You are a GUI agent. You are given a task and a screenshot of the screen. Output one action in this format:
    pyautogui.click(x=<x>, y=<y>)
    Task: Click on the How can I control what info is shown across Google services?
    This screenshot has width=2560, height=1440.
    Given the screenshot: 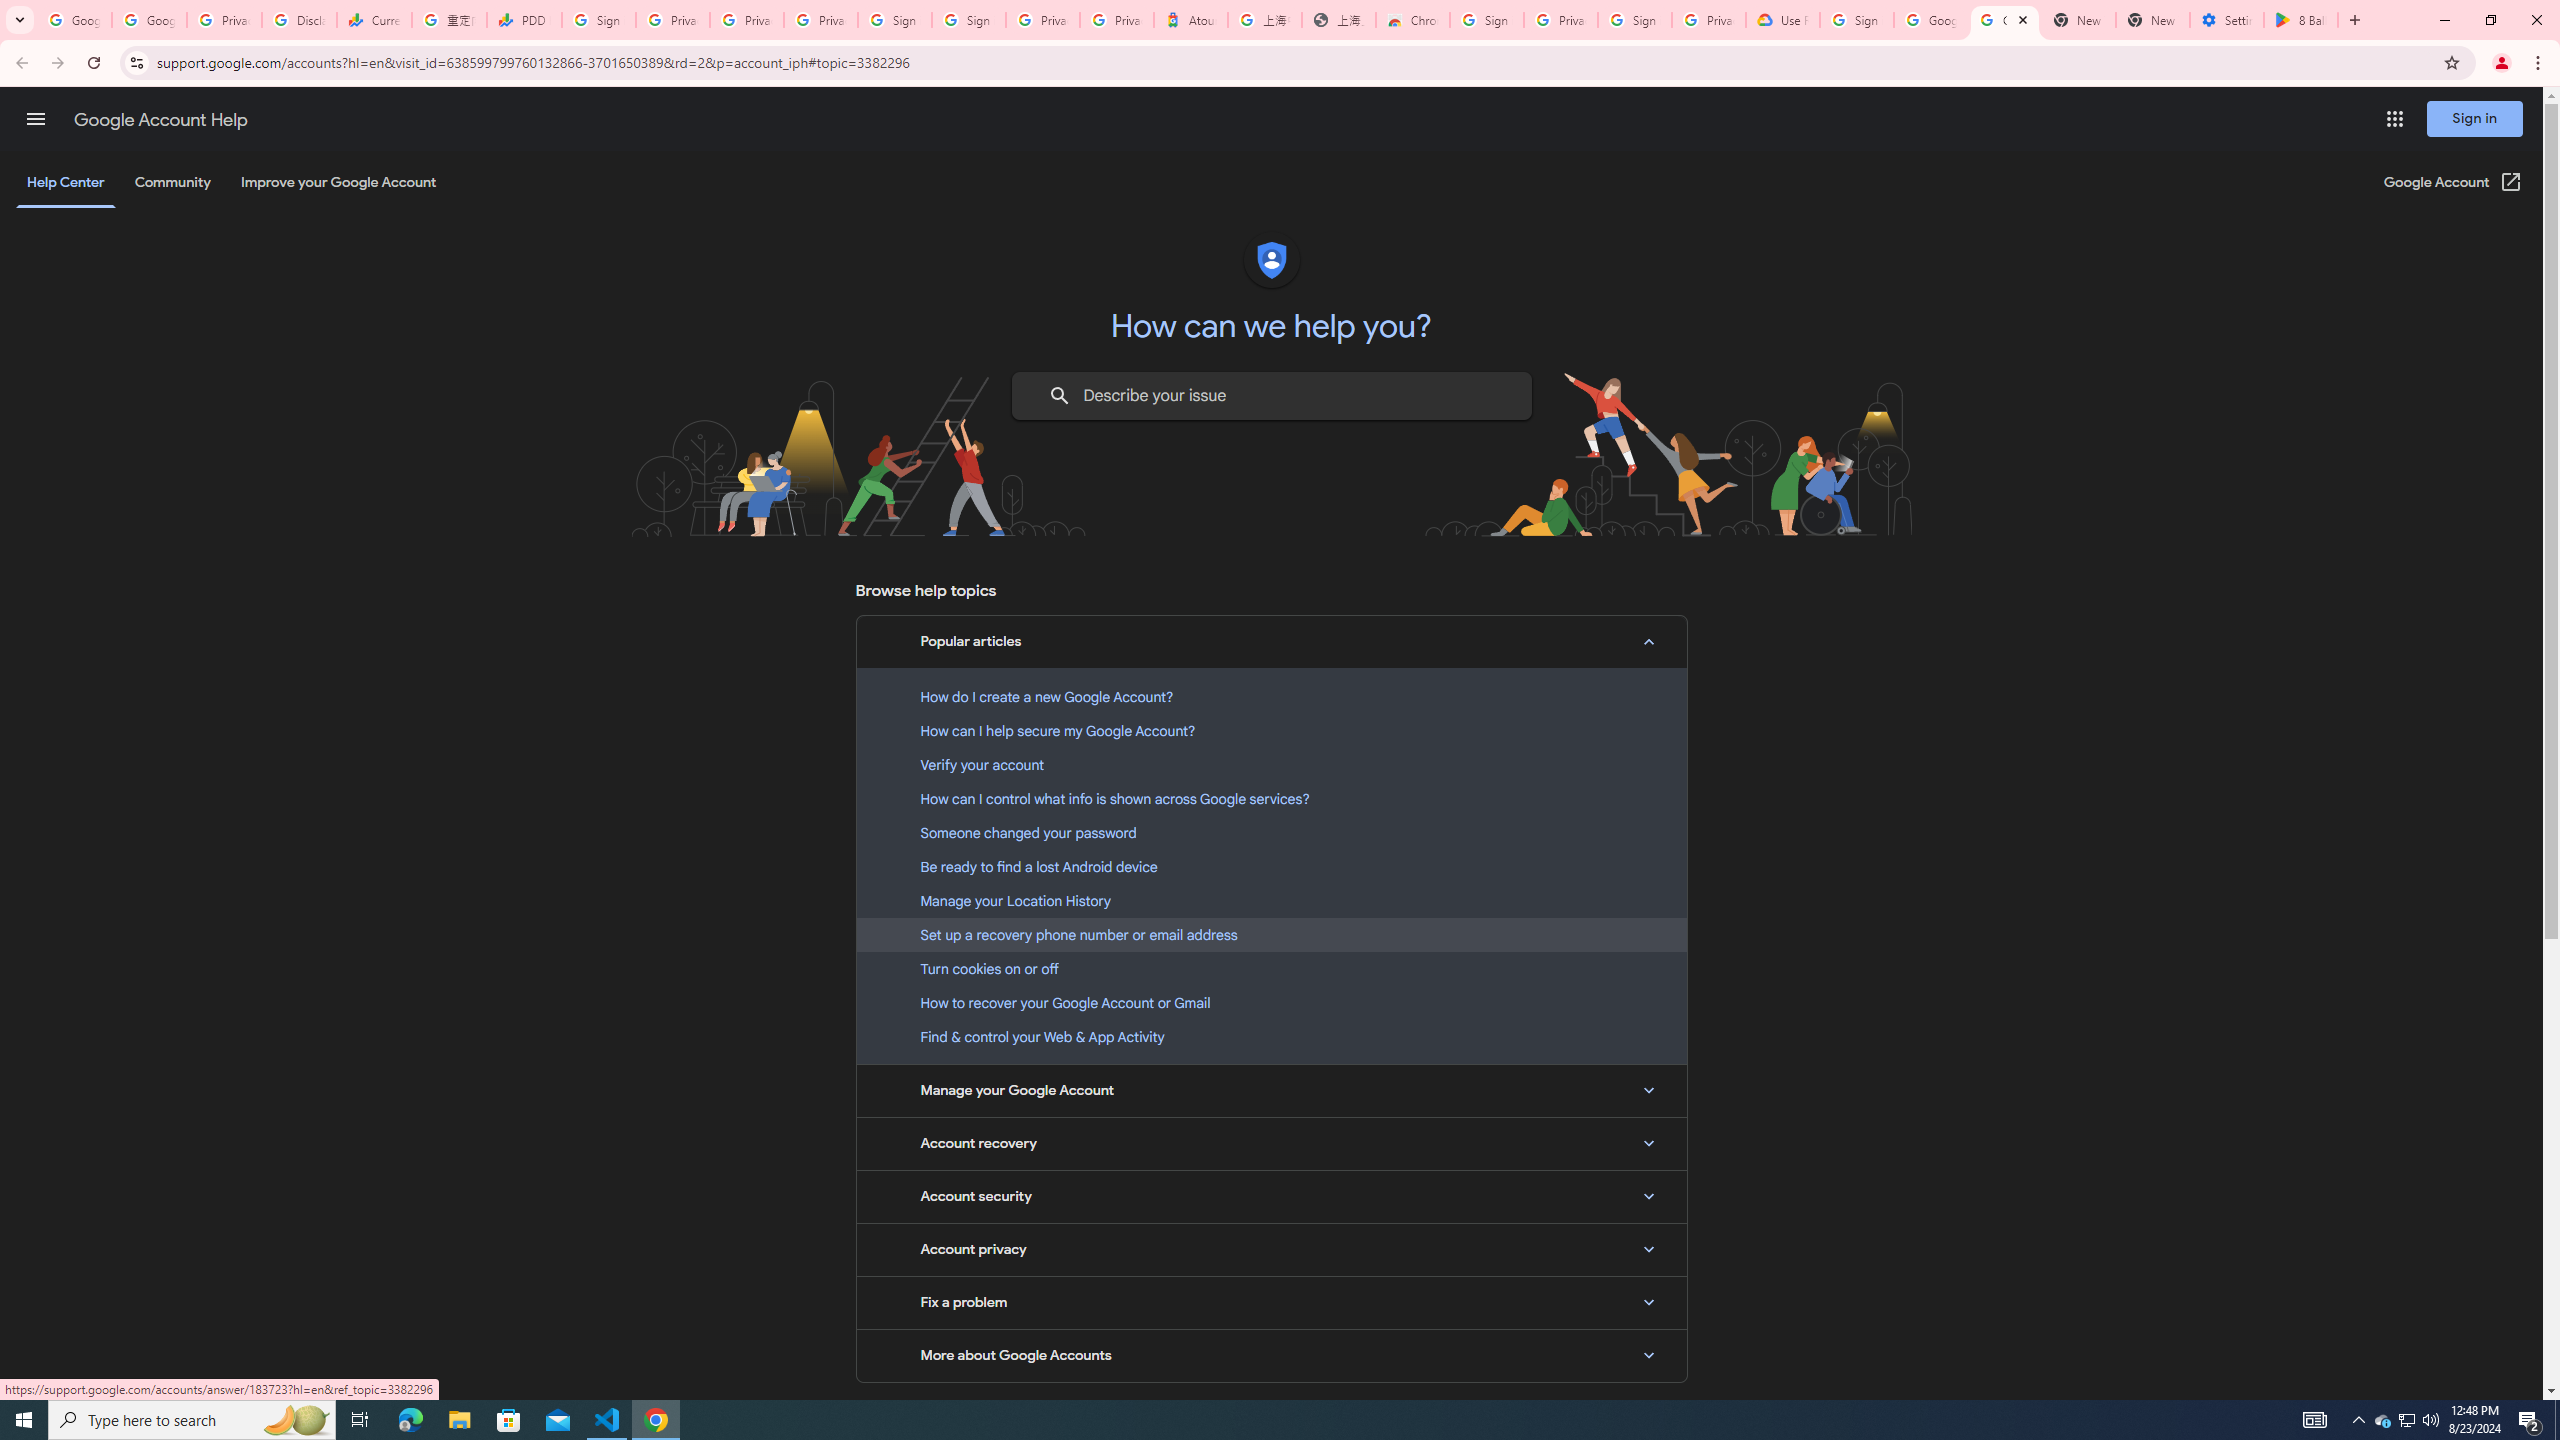 What is the action you would take?
    pyautogui.click(x=1271, y=798)
    